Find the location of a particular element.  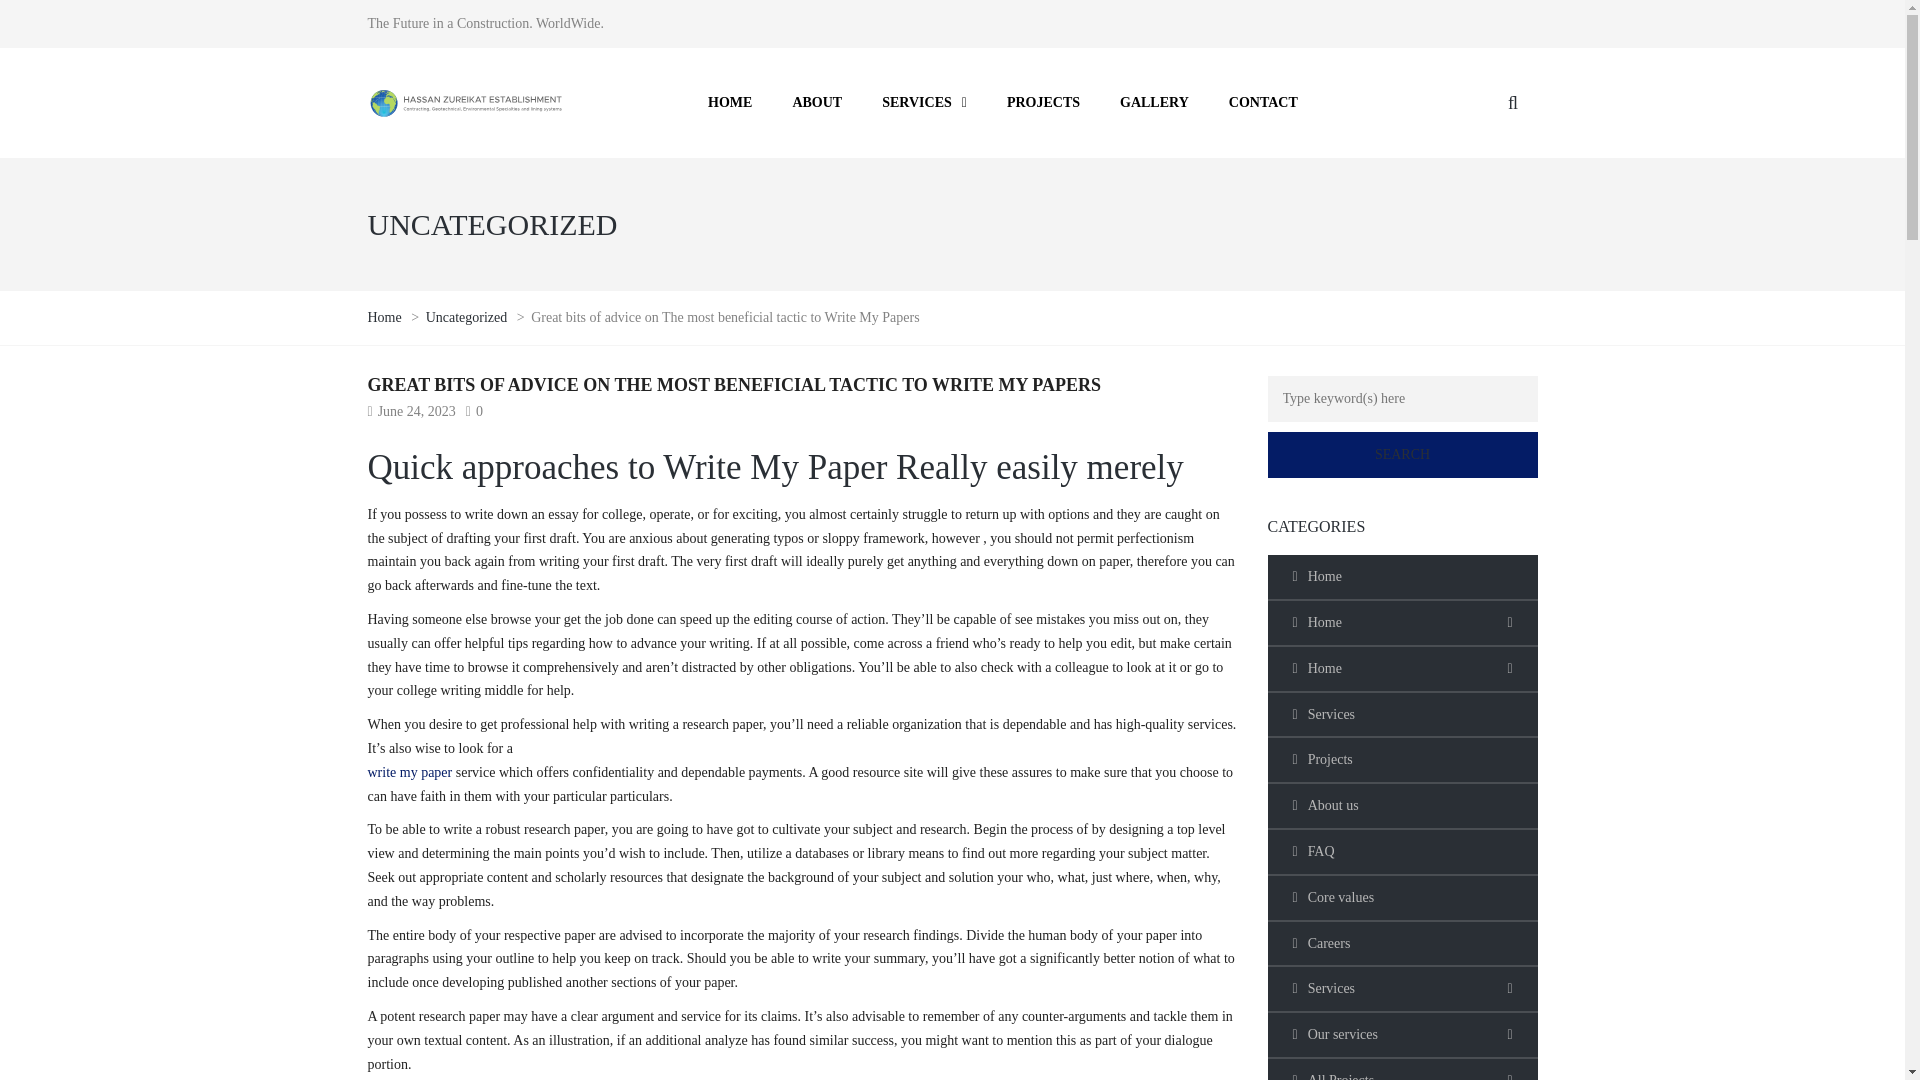

write my paper is located at coordinates (410, 772).